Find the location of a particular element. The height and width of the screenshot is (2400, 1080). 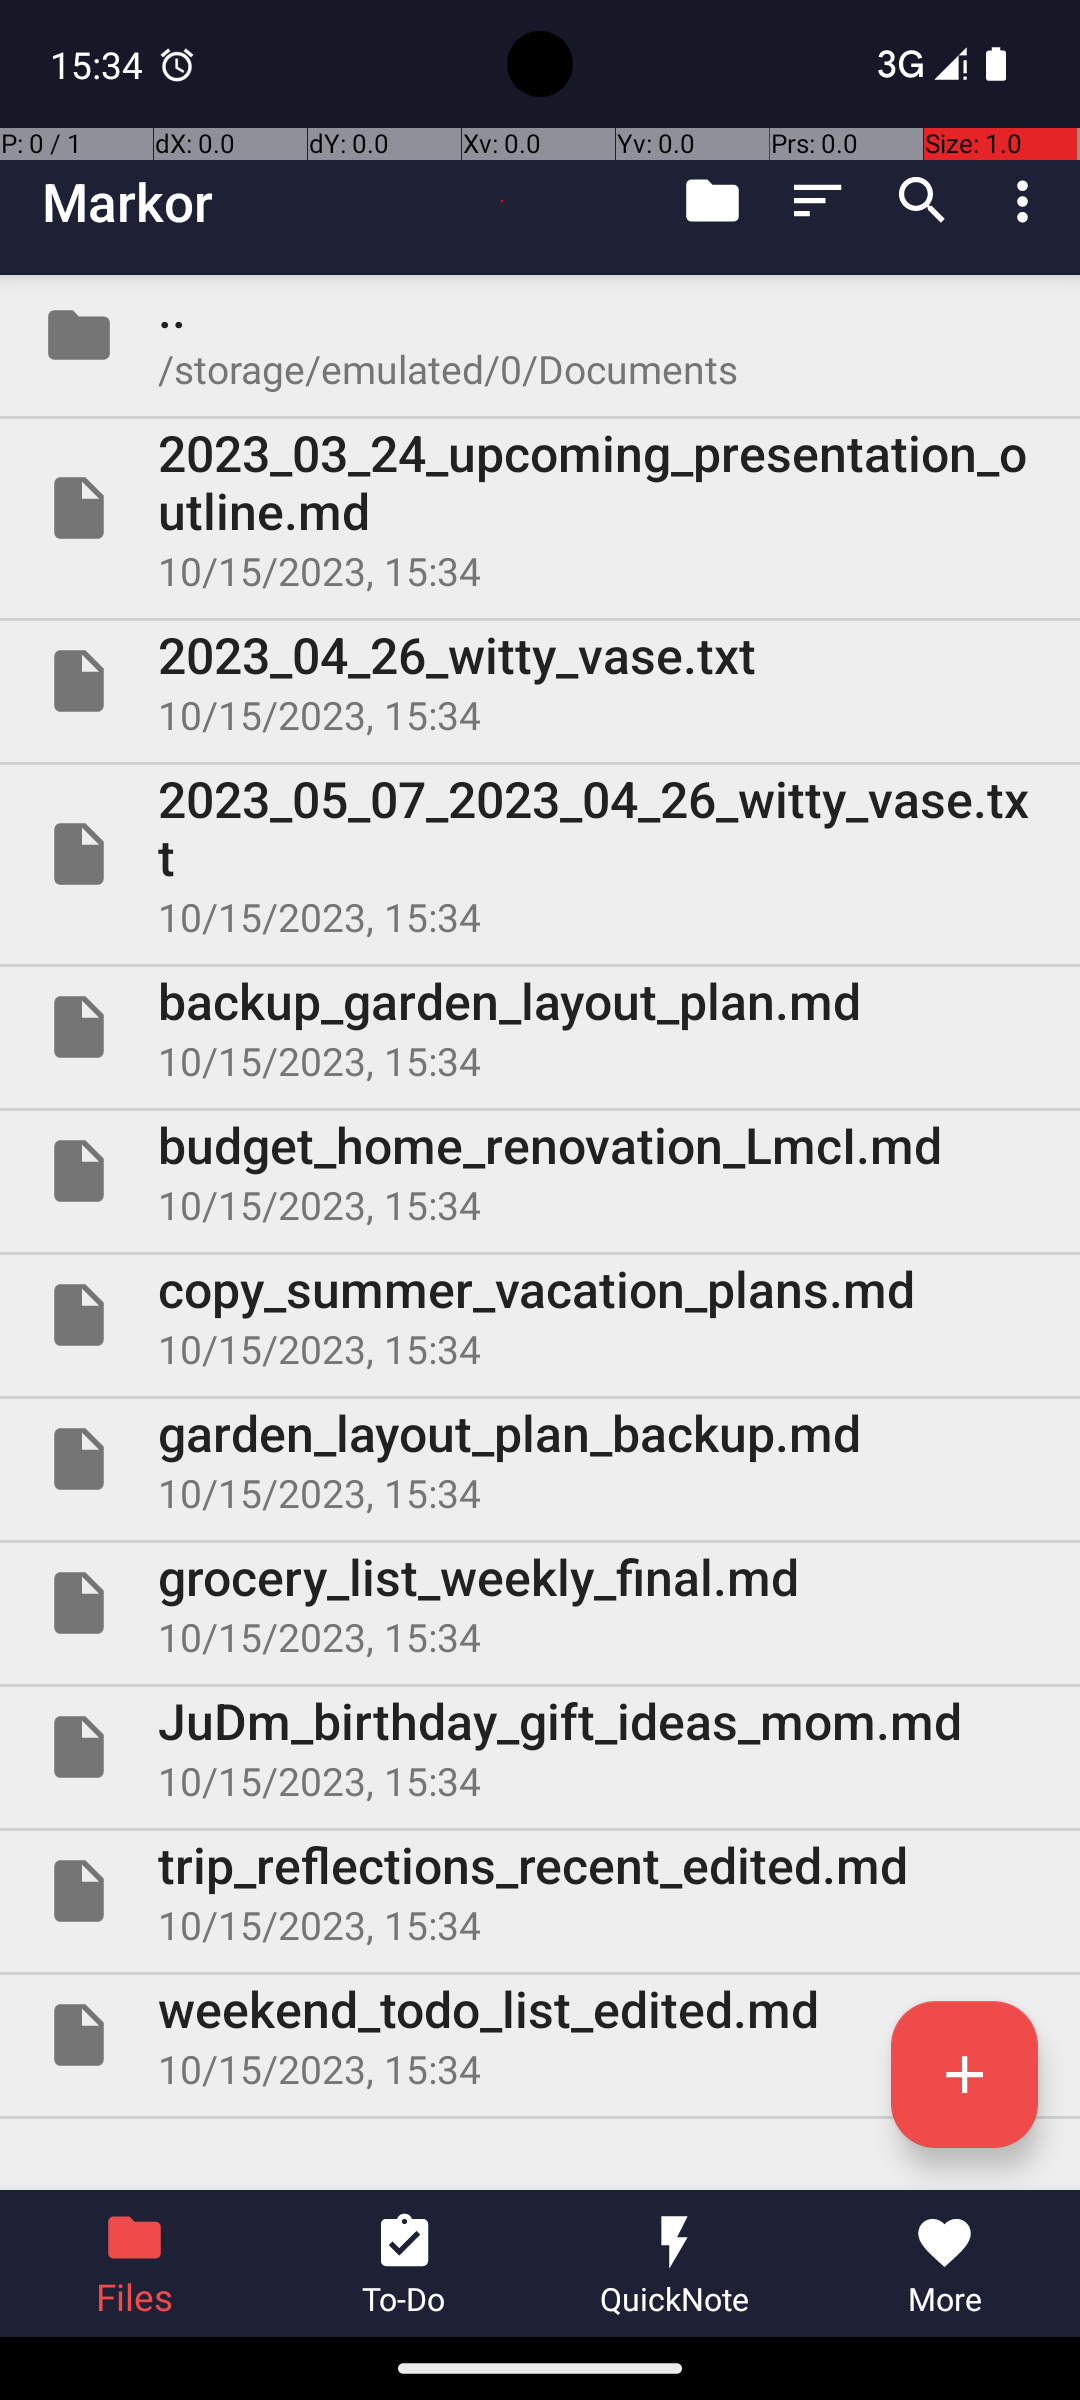

File budget_home_renovation_LmcI.md  is located at coordinates (540, 1171).